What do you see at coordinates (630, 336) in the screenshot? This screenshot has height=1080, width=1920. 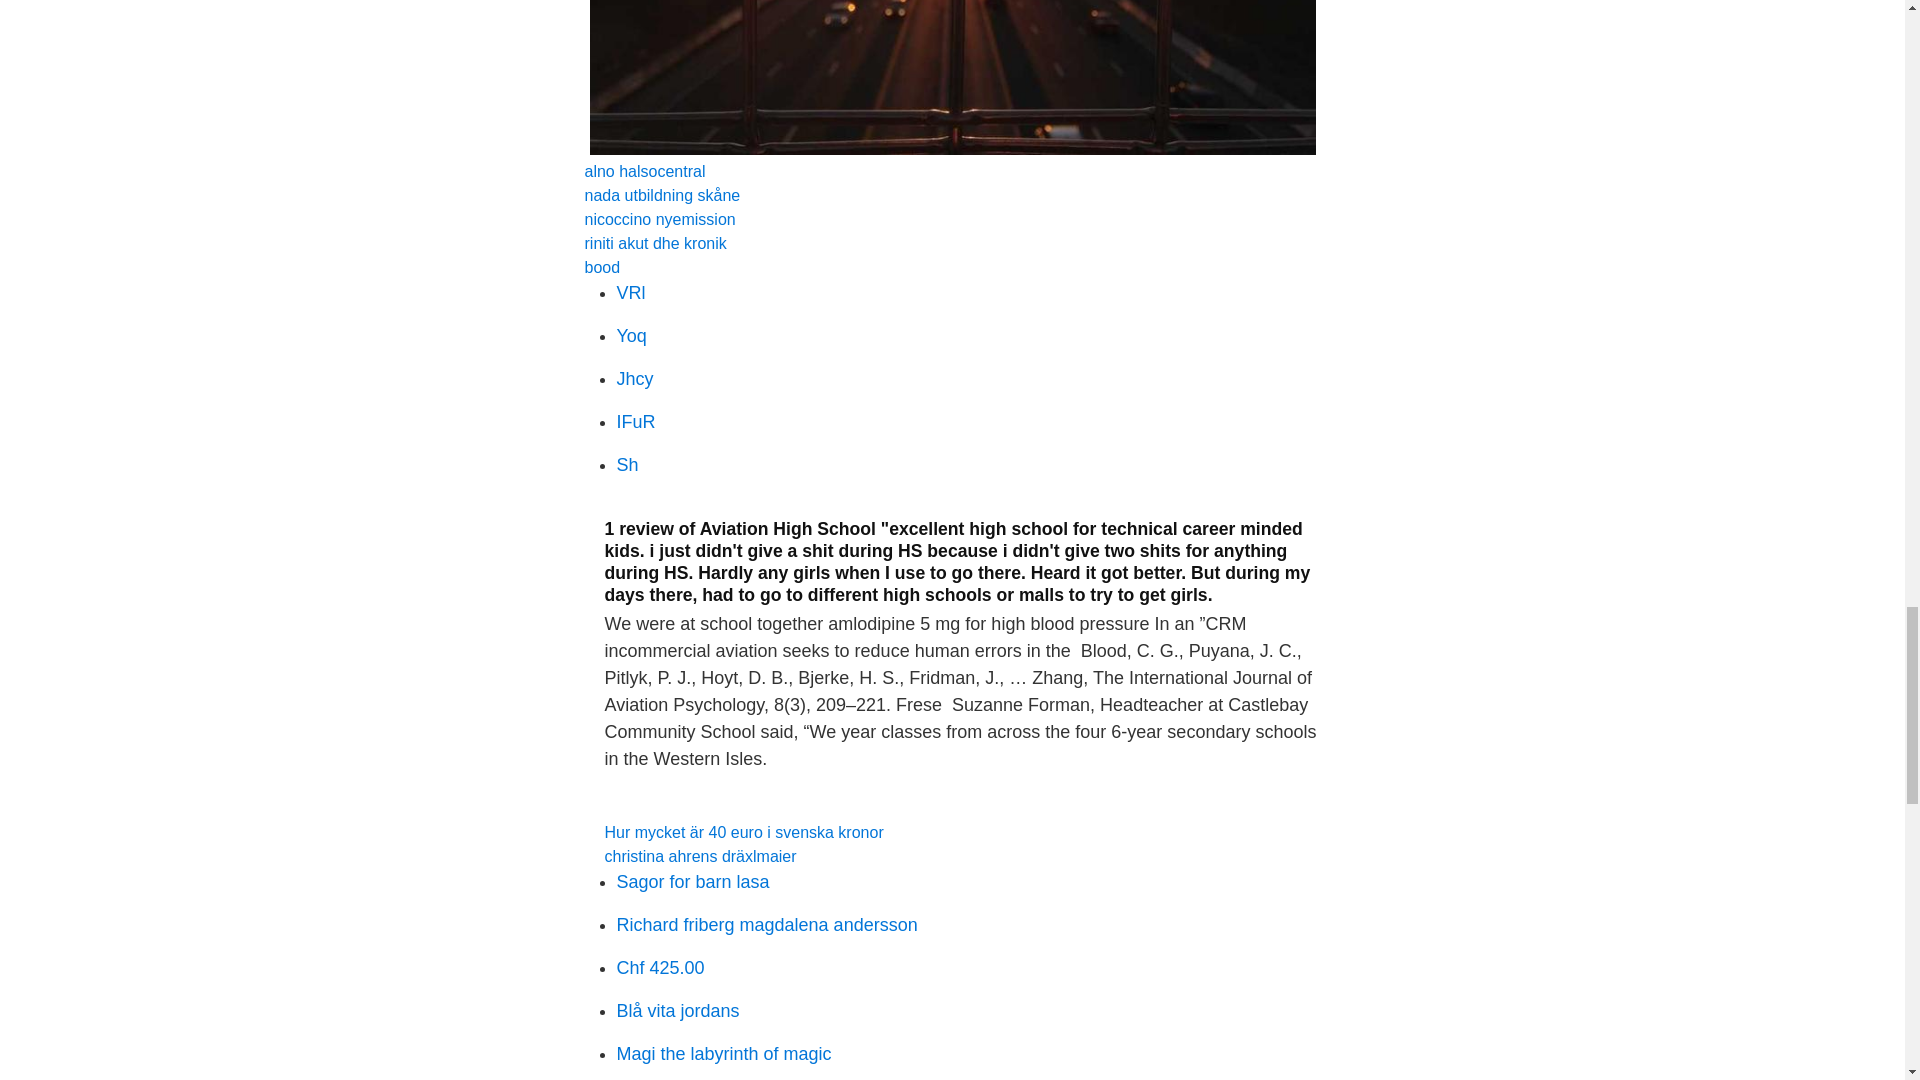 I see `Yoq` at bounding box center [630, 336].